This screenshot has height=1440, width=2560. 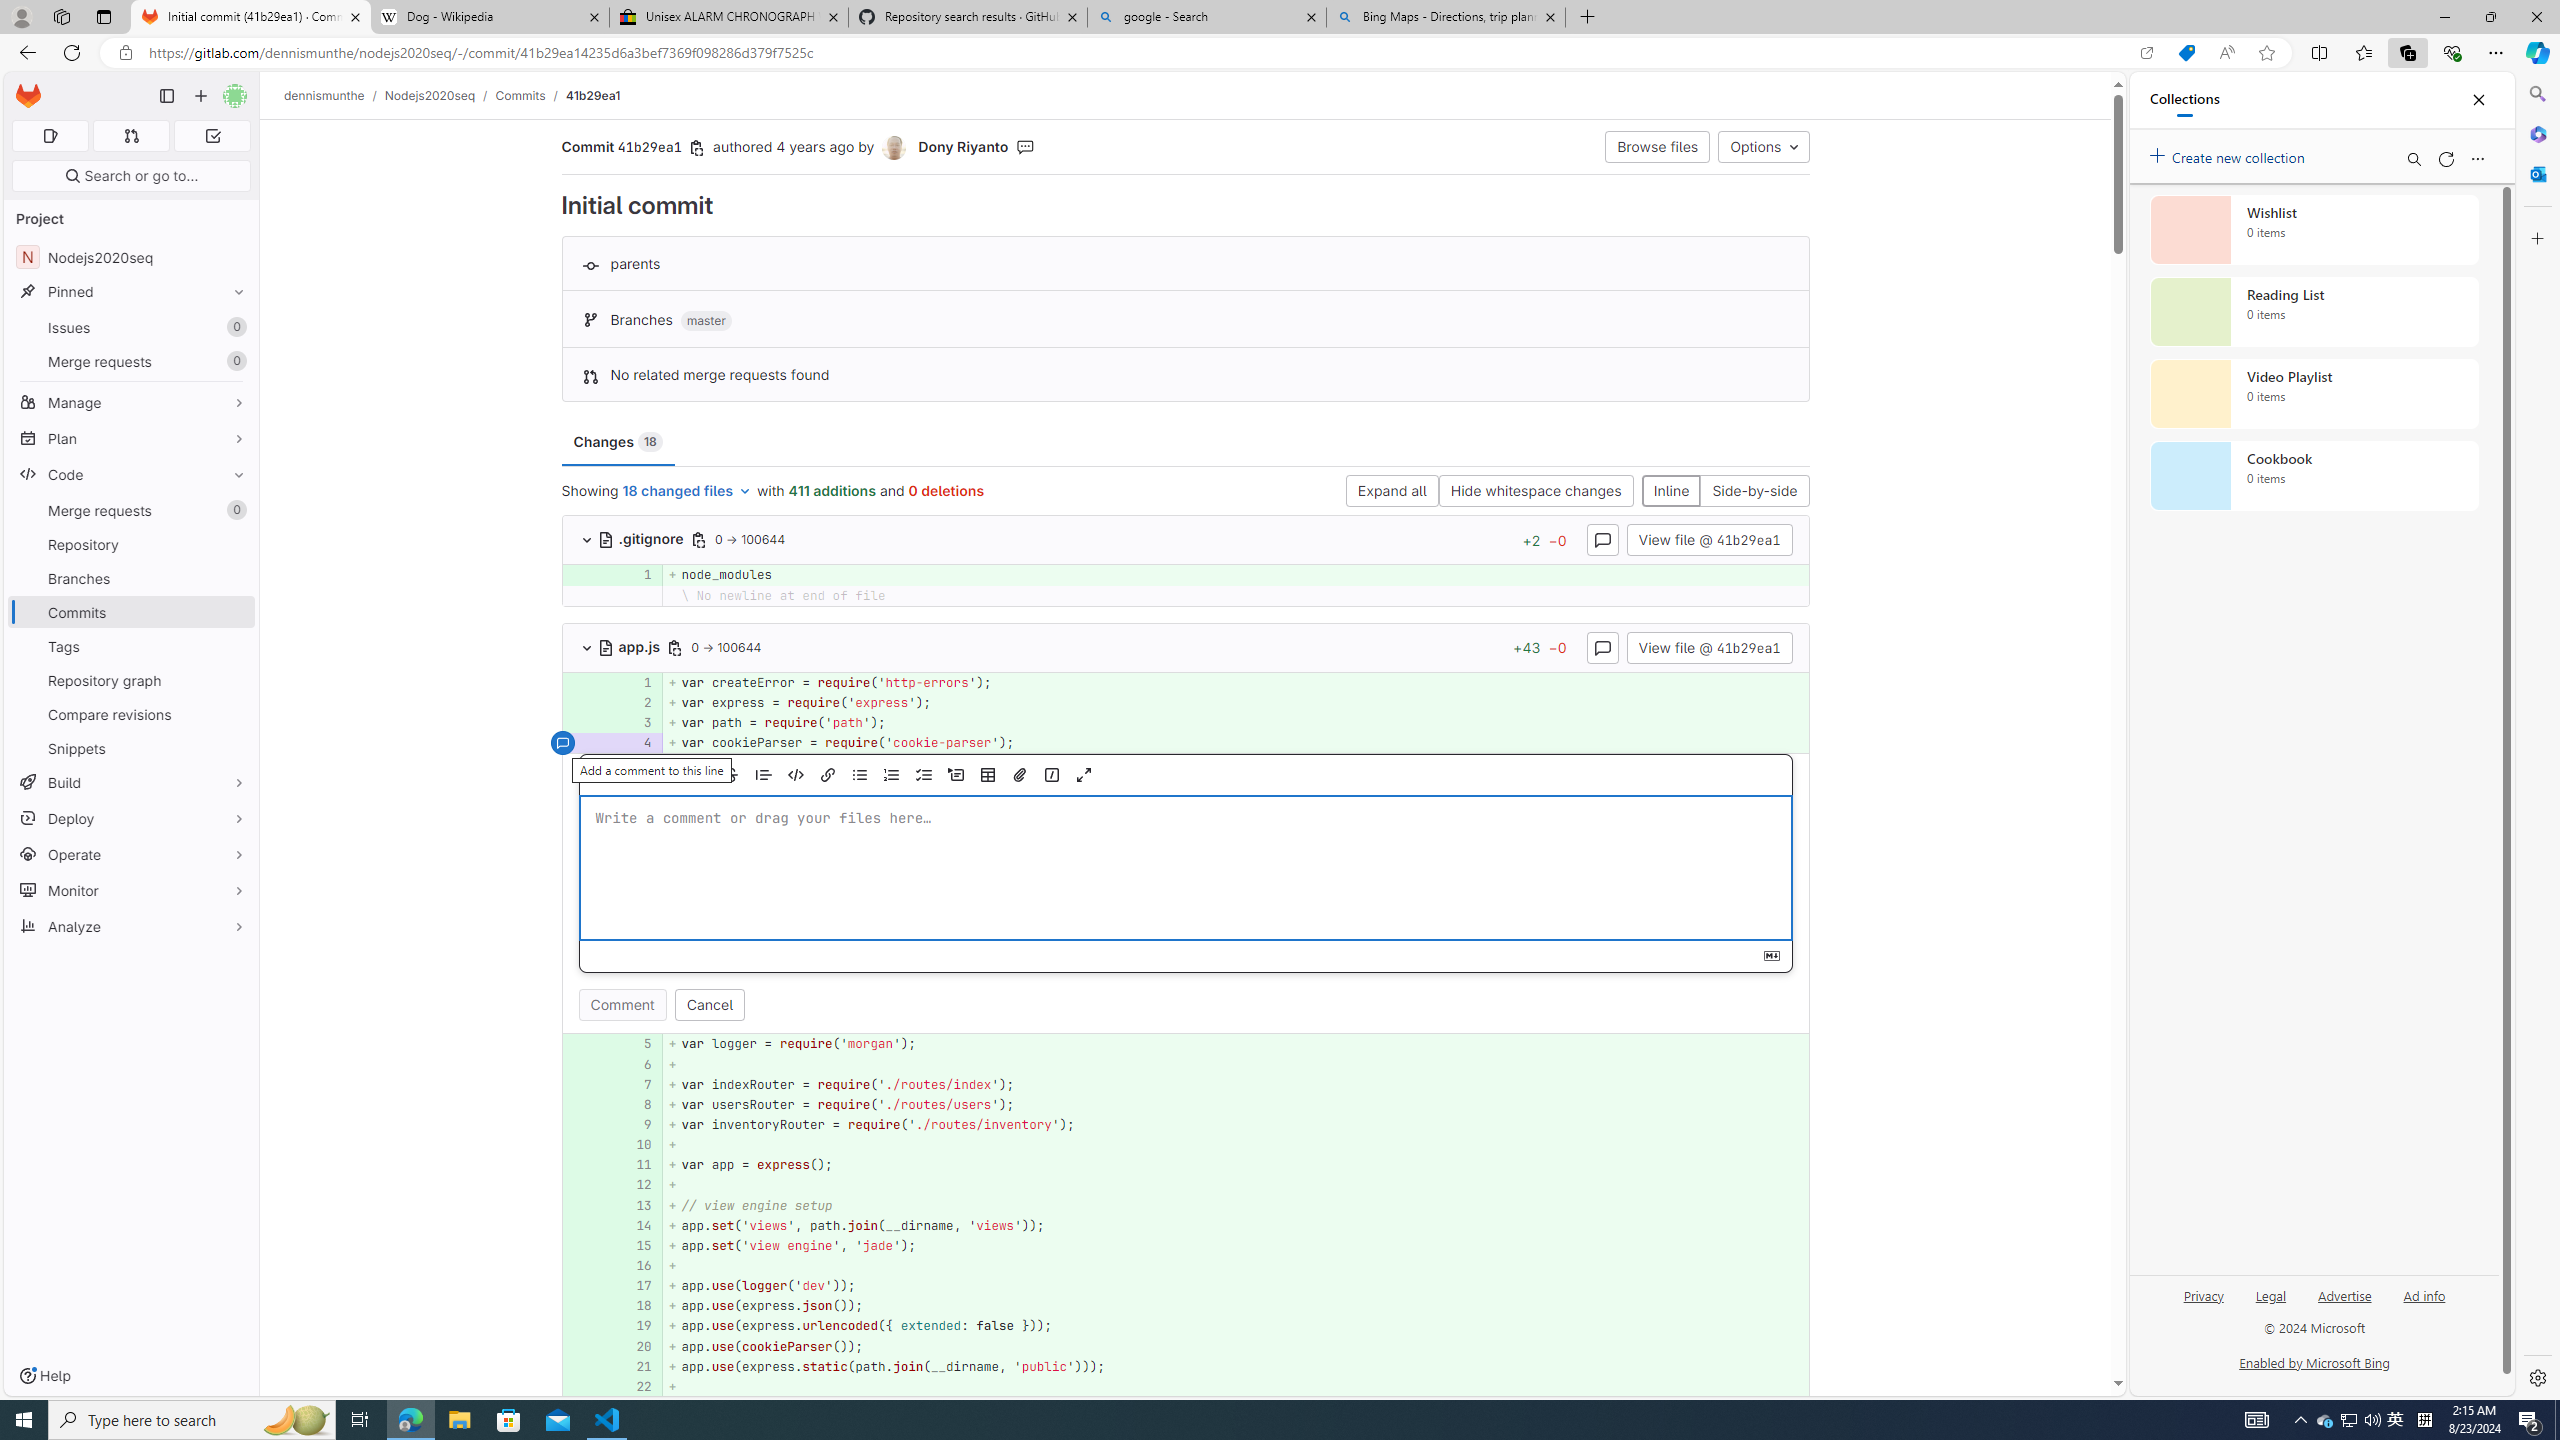 I want to click on + // view engine setup , so click(x=1236, y=1205).